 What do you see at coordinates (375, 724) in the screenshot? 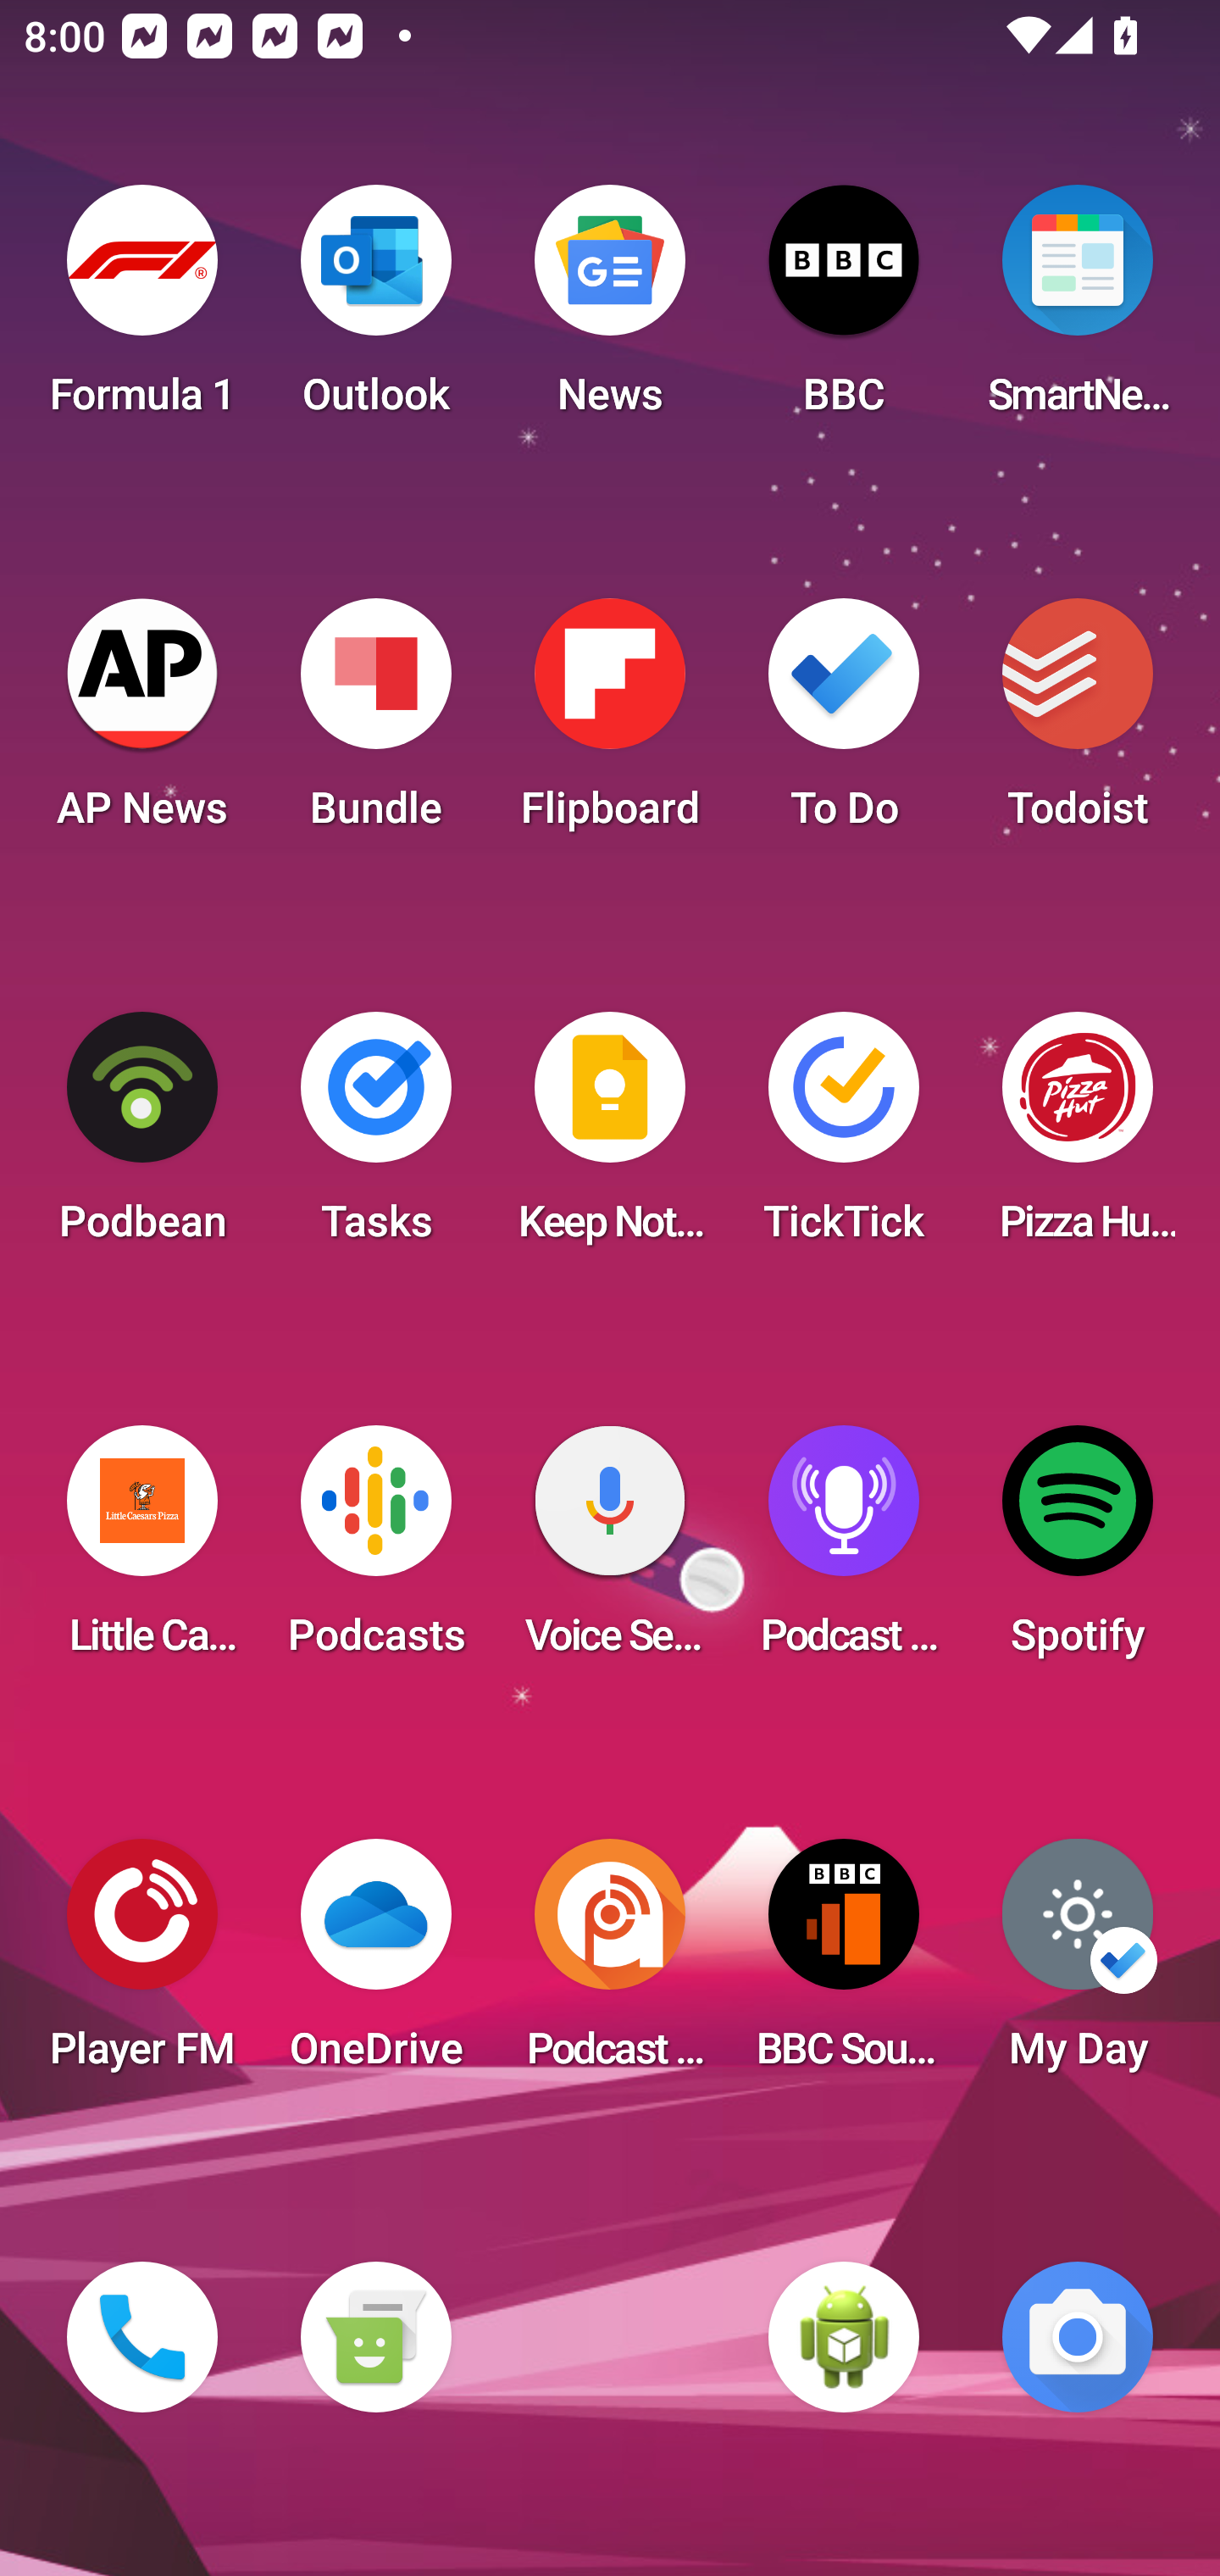
I see `Bundle` at bounding box center [375, 724].